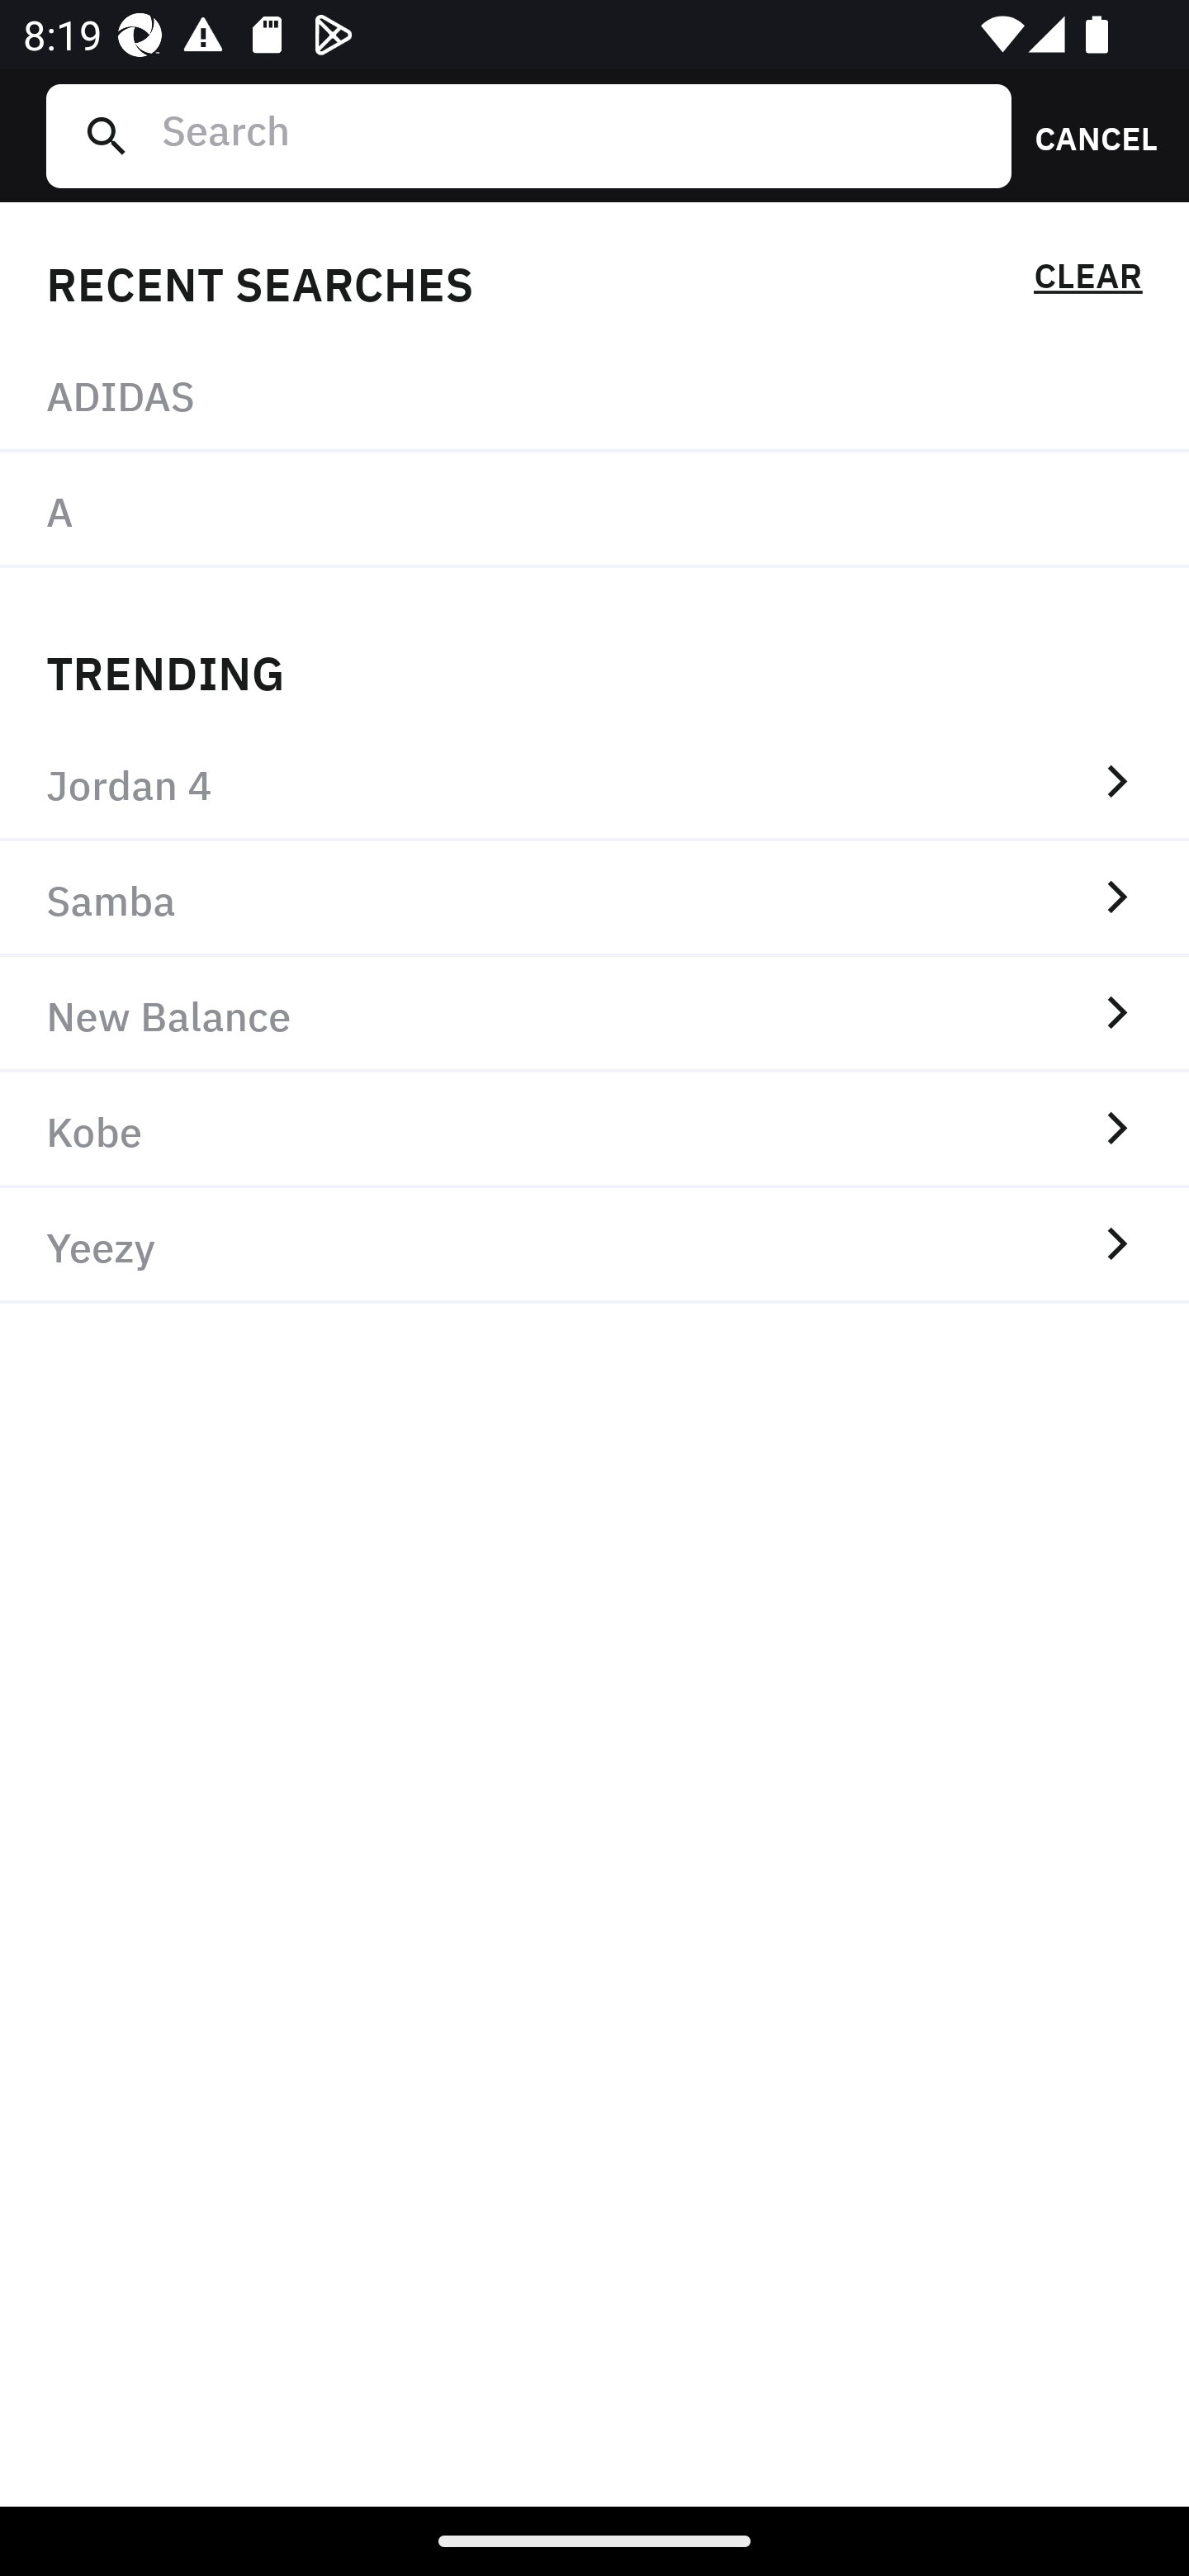 Image resolution: width=1189 pixels, height=2576 pixels. Describe the element at coordinates (594, 1129) in the screenshot. I see `Kobe ` at that location.